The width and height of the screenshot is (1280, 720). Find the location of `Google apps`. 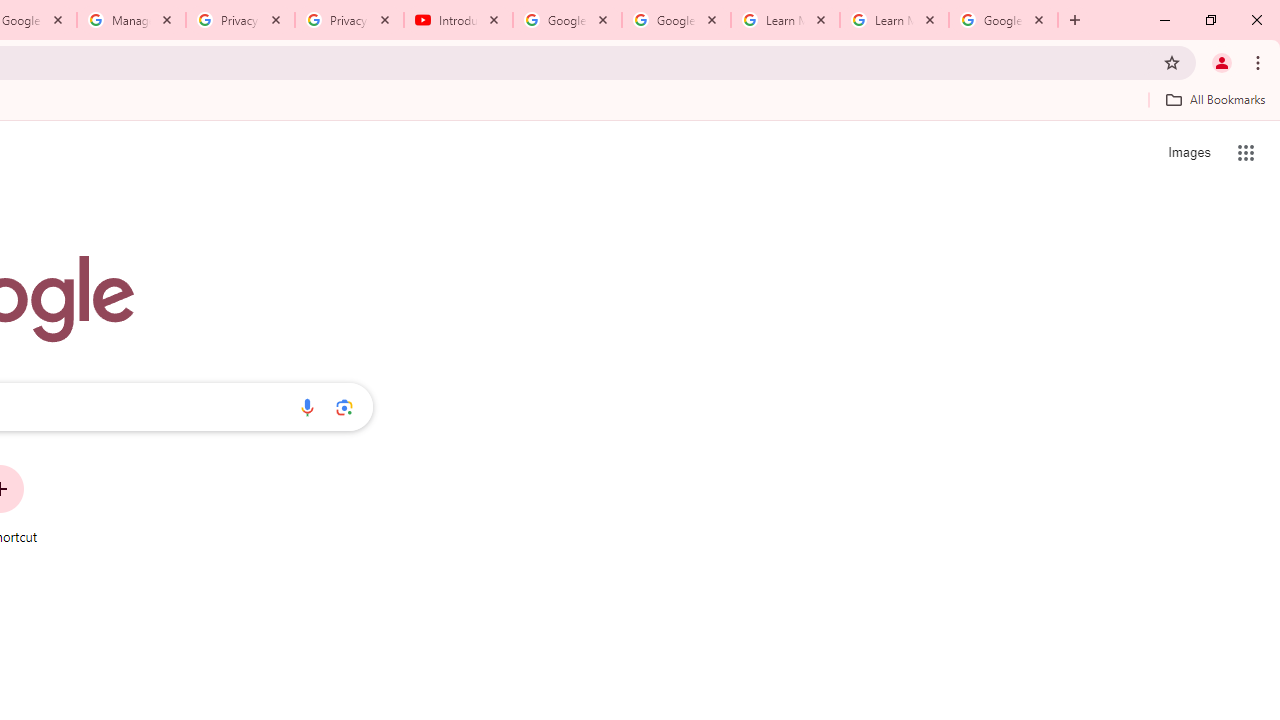

Google apps is located at coordinates (1246, 152).